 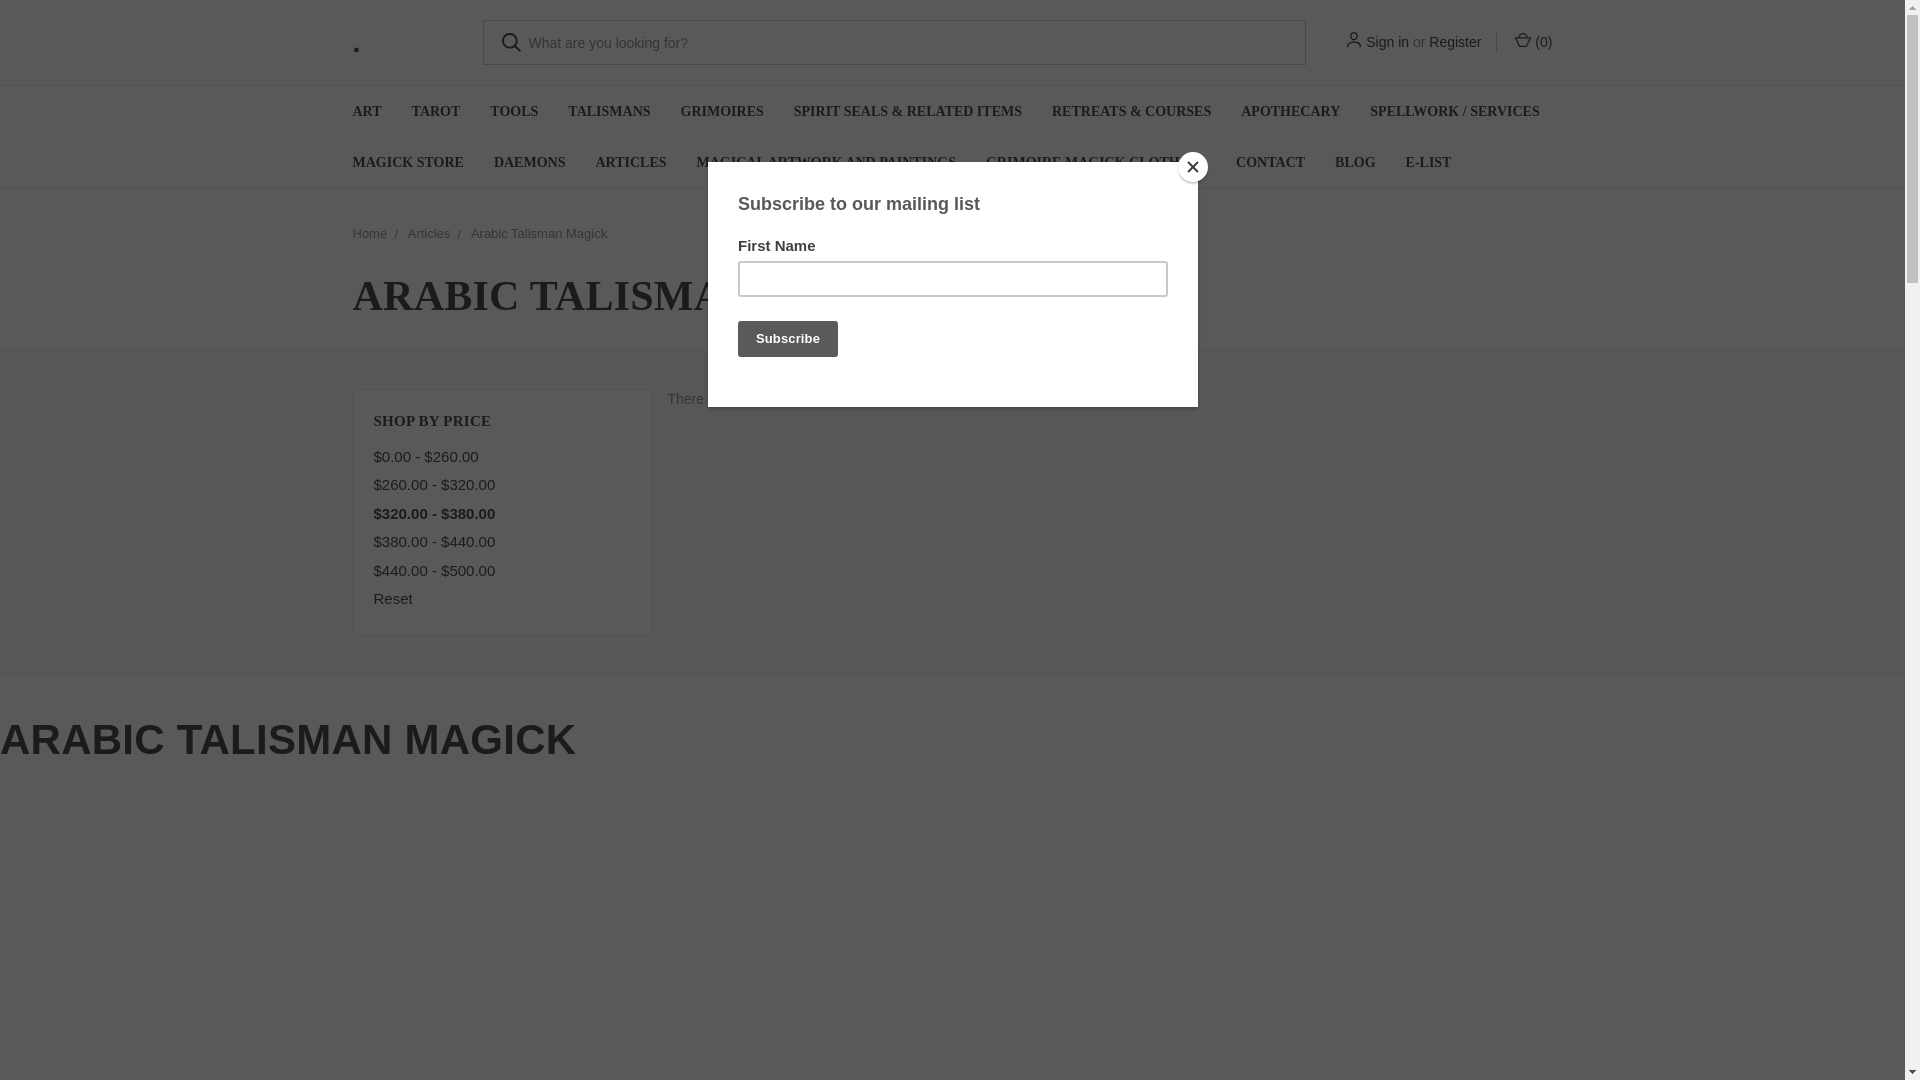 I want to click on Register, so click(x=1454, y=42).